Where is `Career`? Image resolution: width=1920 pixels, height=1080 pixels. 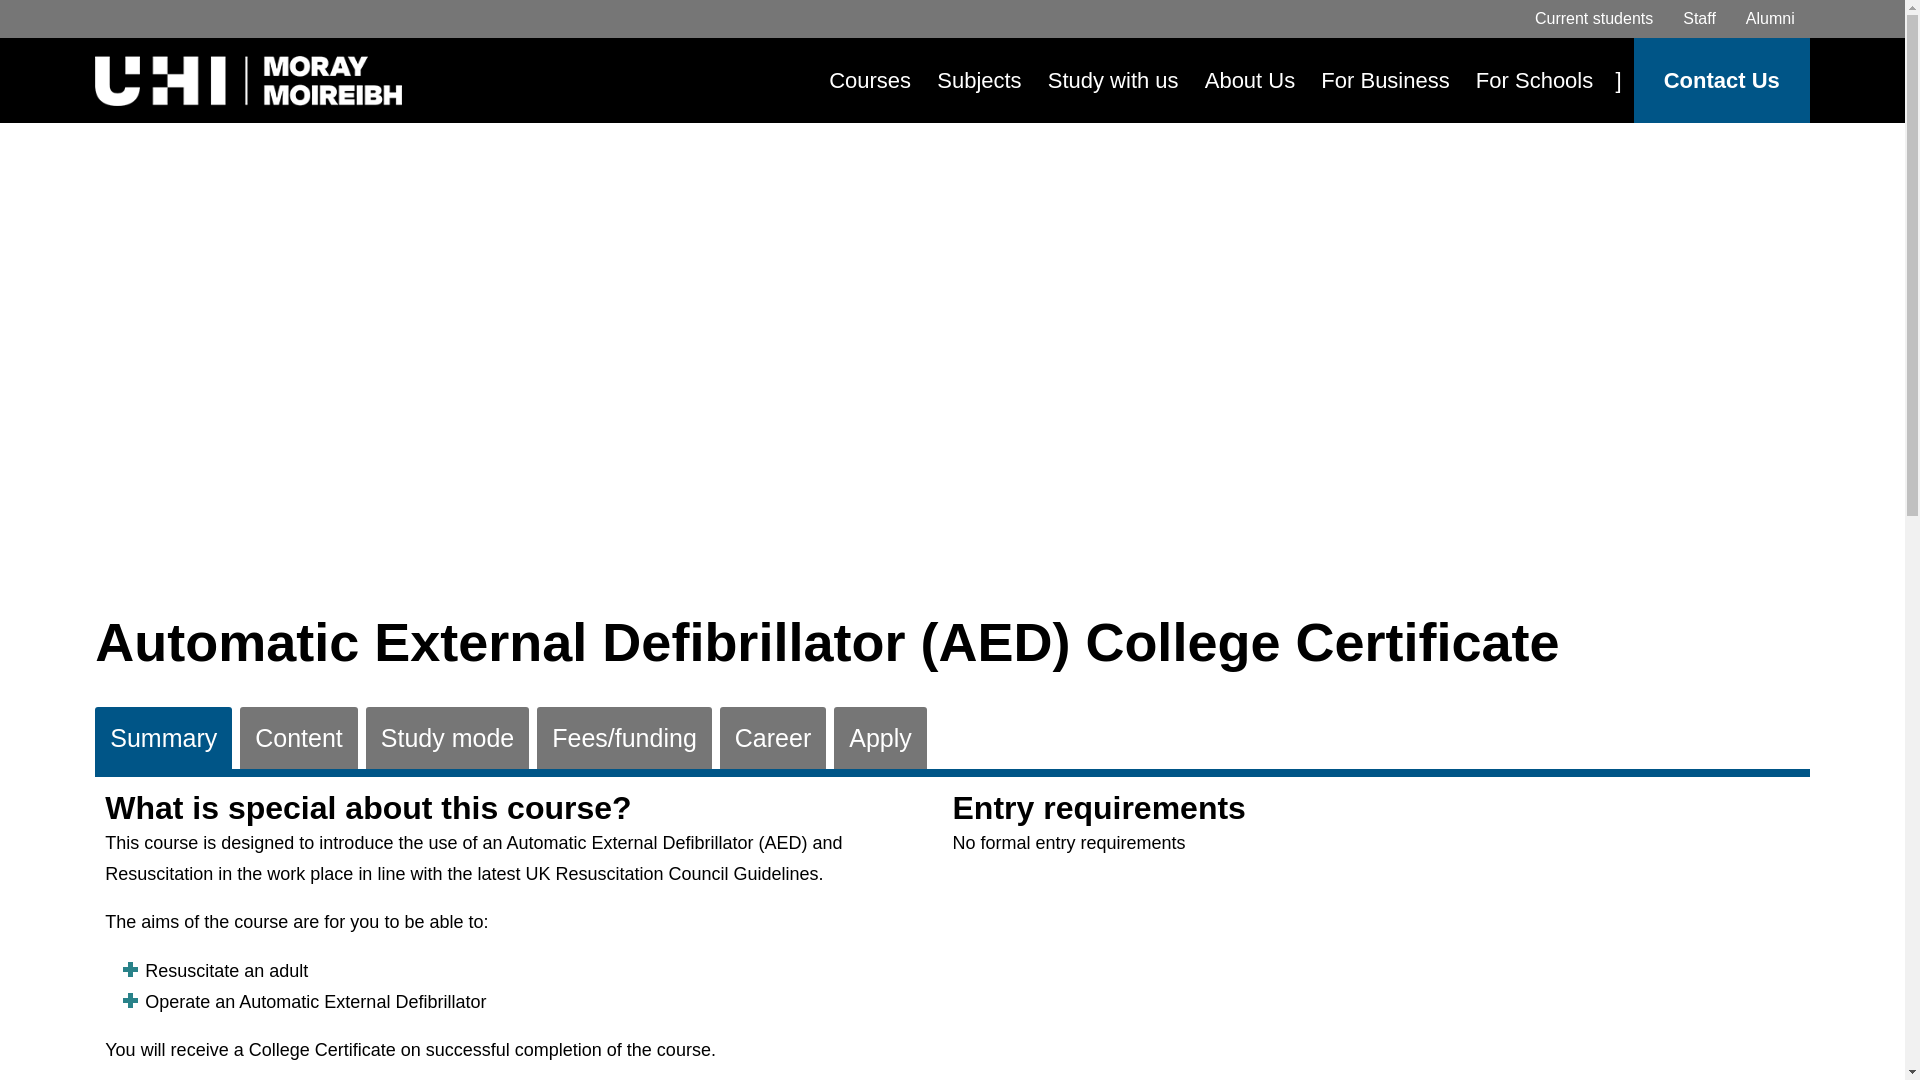 Career is located at coordinates (772, 738).